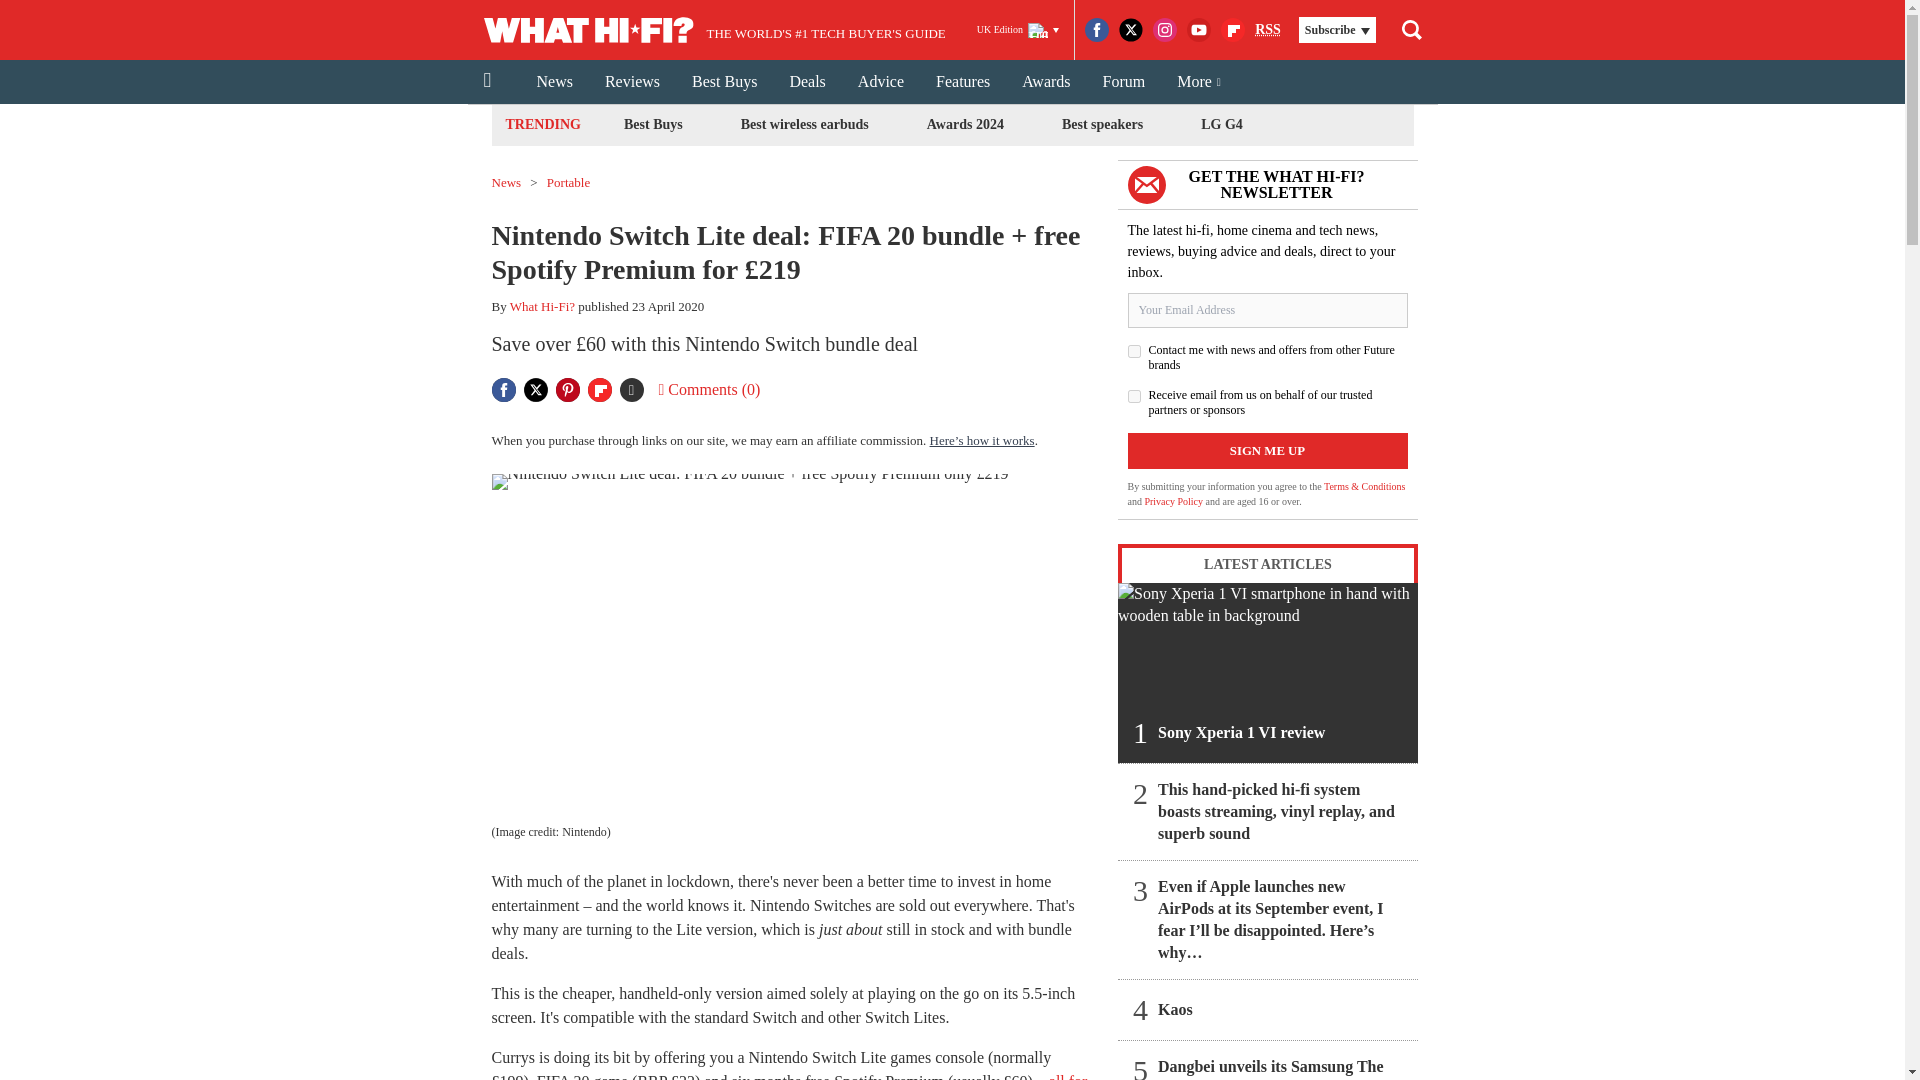  Describe the element at coordinates (1268, 30) in the screenshot. I see `RSS` at that location.